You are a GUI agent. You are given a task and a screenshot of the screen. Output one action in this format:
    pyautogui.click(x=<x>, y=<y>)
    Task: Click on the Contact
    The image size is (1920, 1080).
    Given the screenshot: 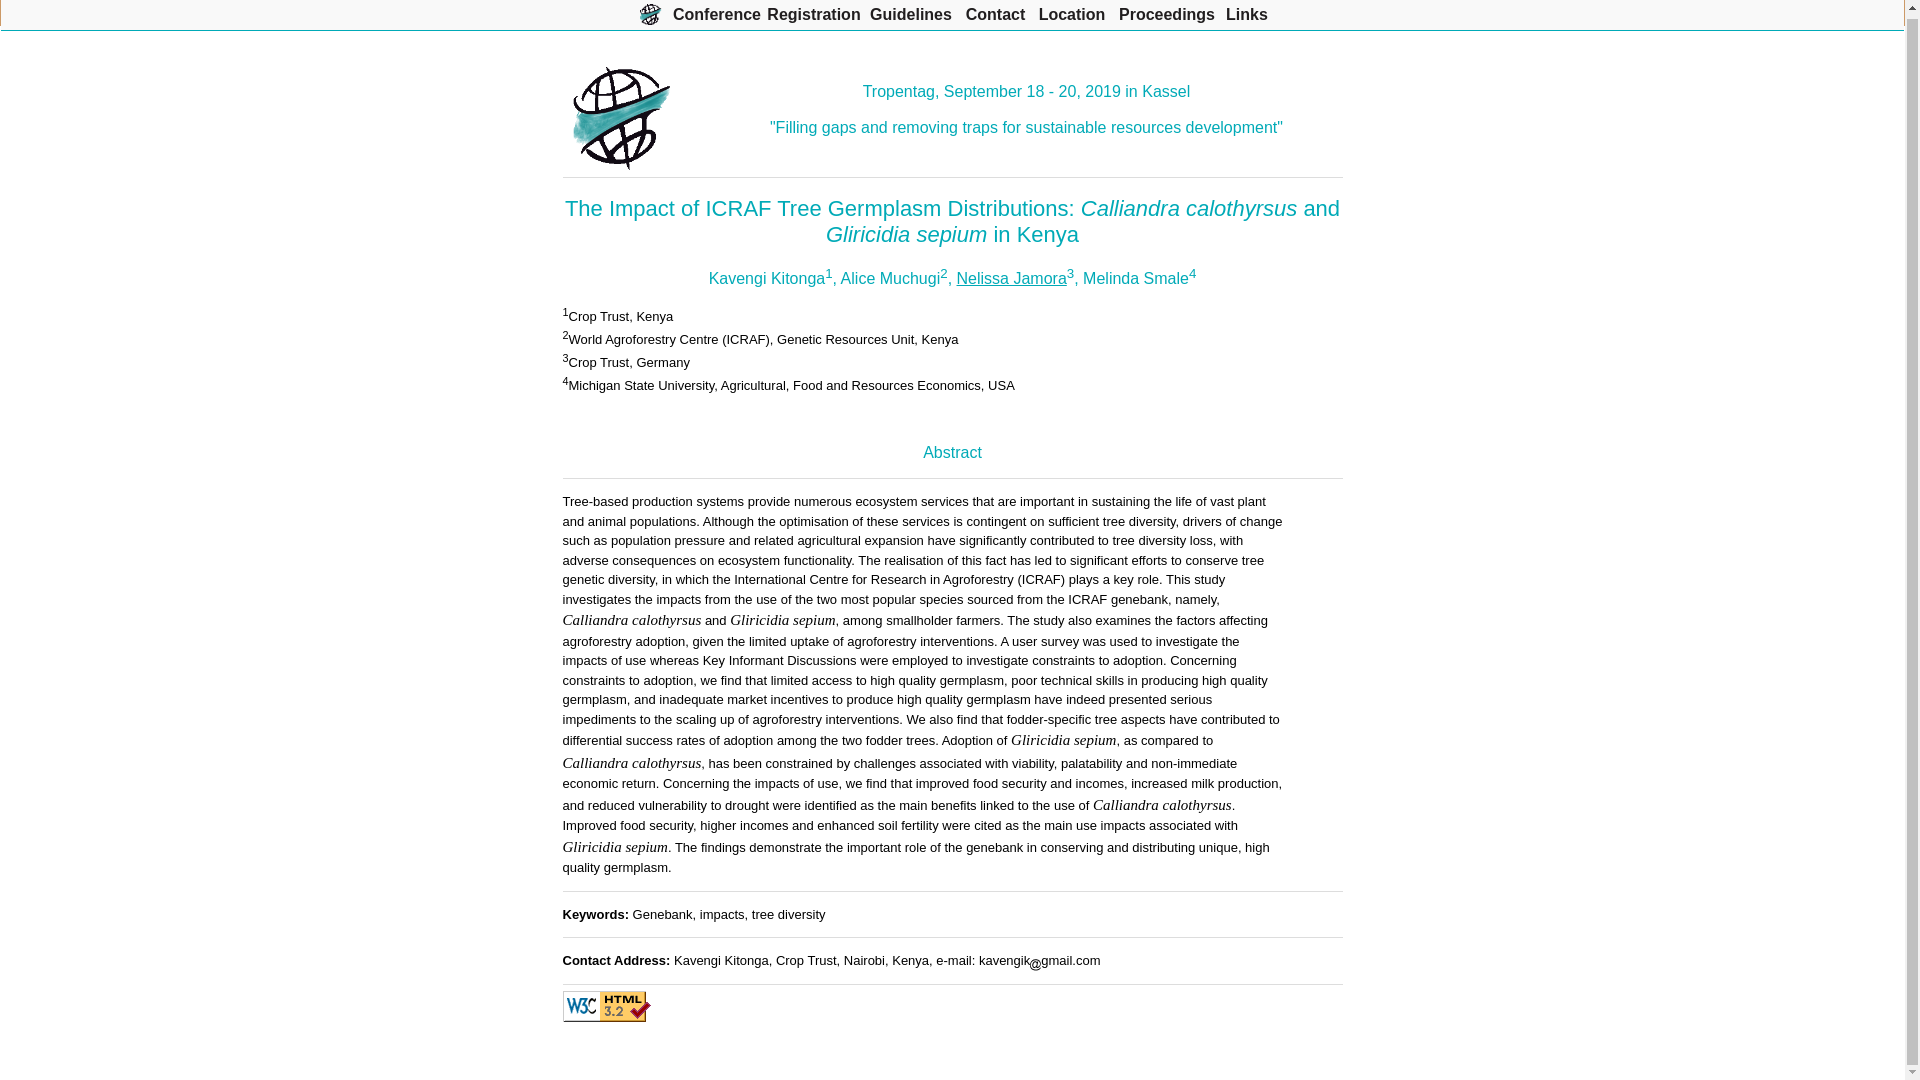 What is the action you would take?
    pyautogui.click(x=996, y=12)
    